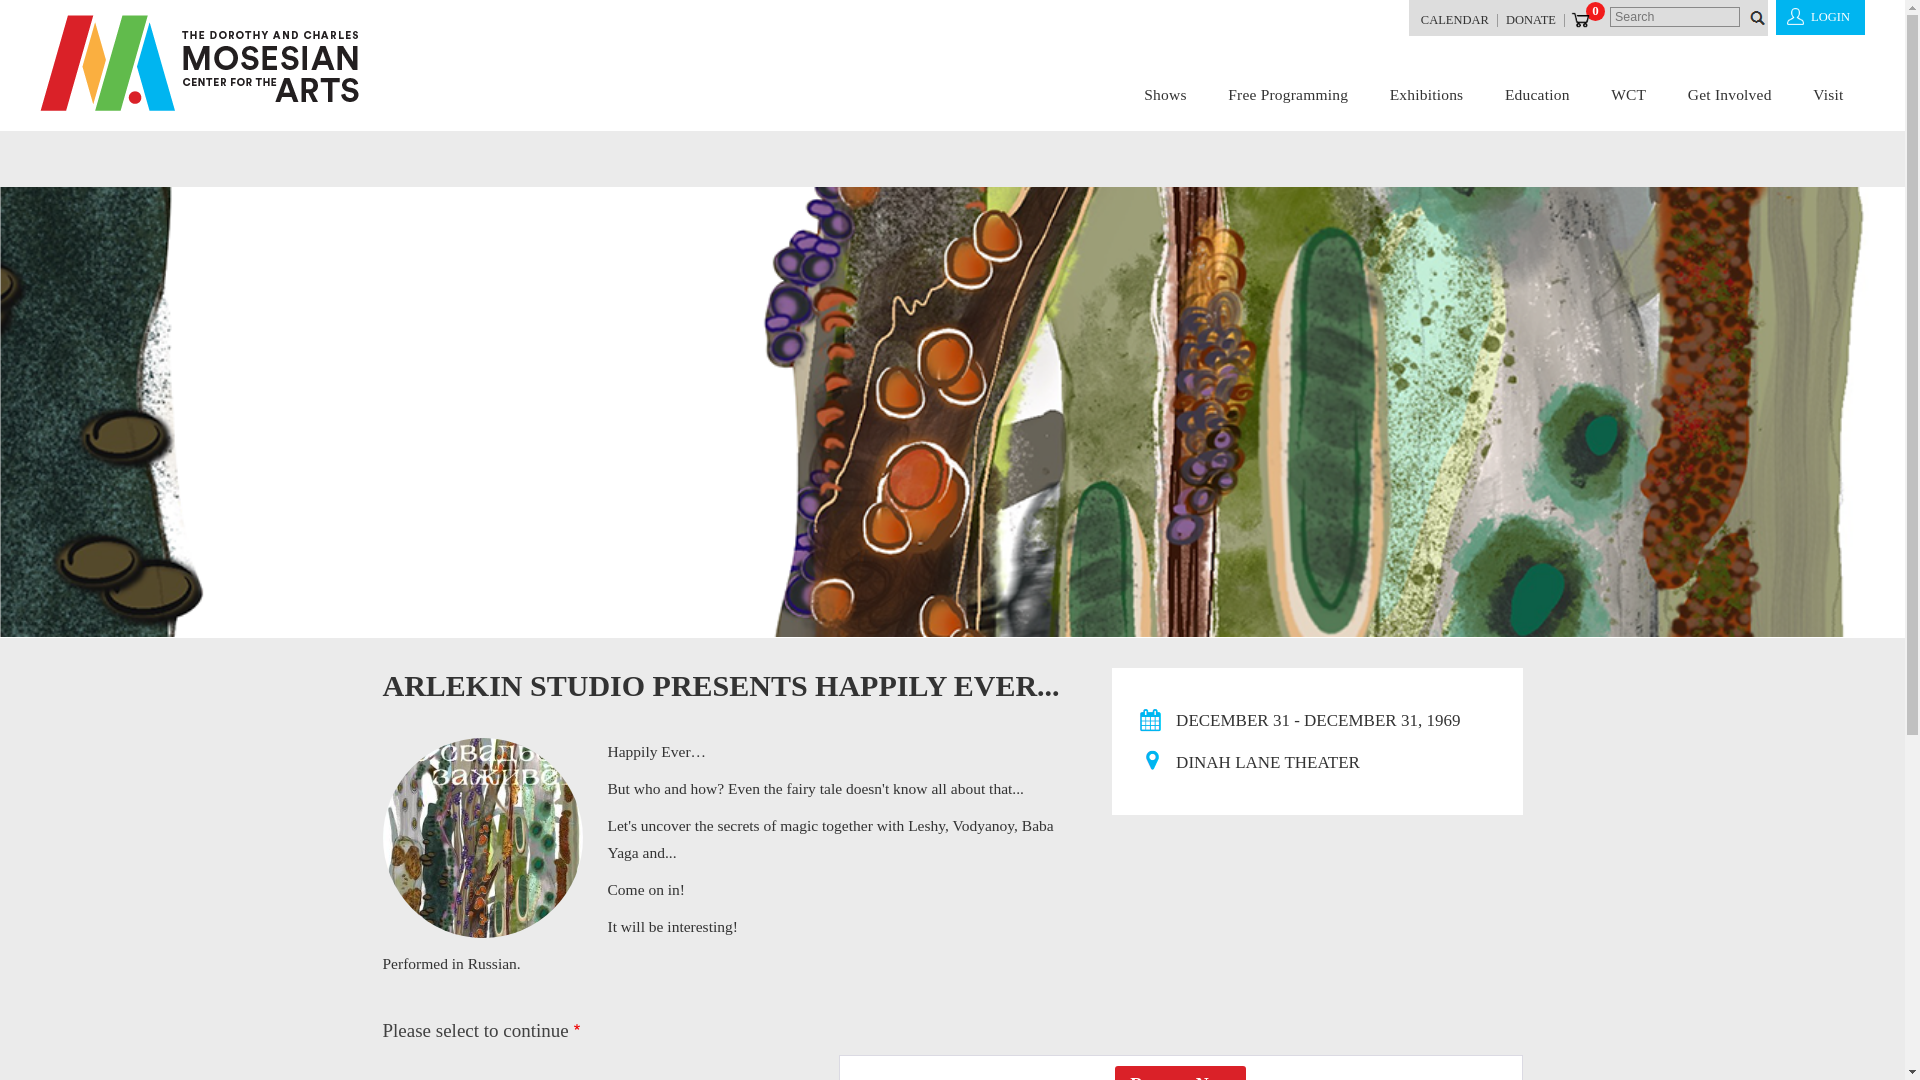  Describe the element at coordinates (1820, 17) in the screenshot. I see `LOGIN` at that location.